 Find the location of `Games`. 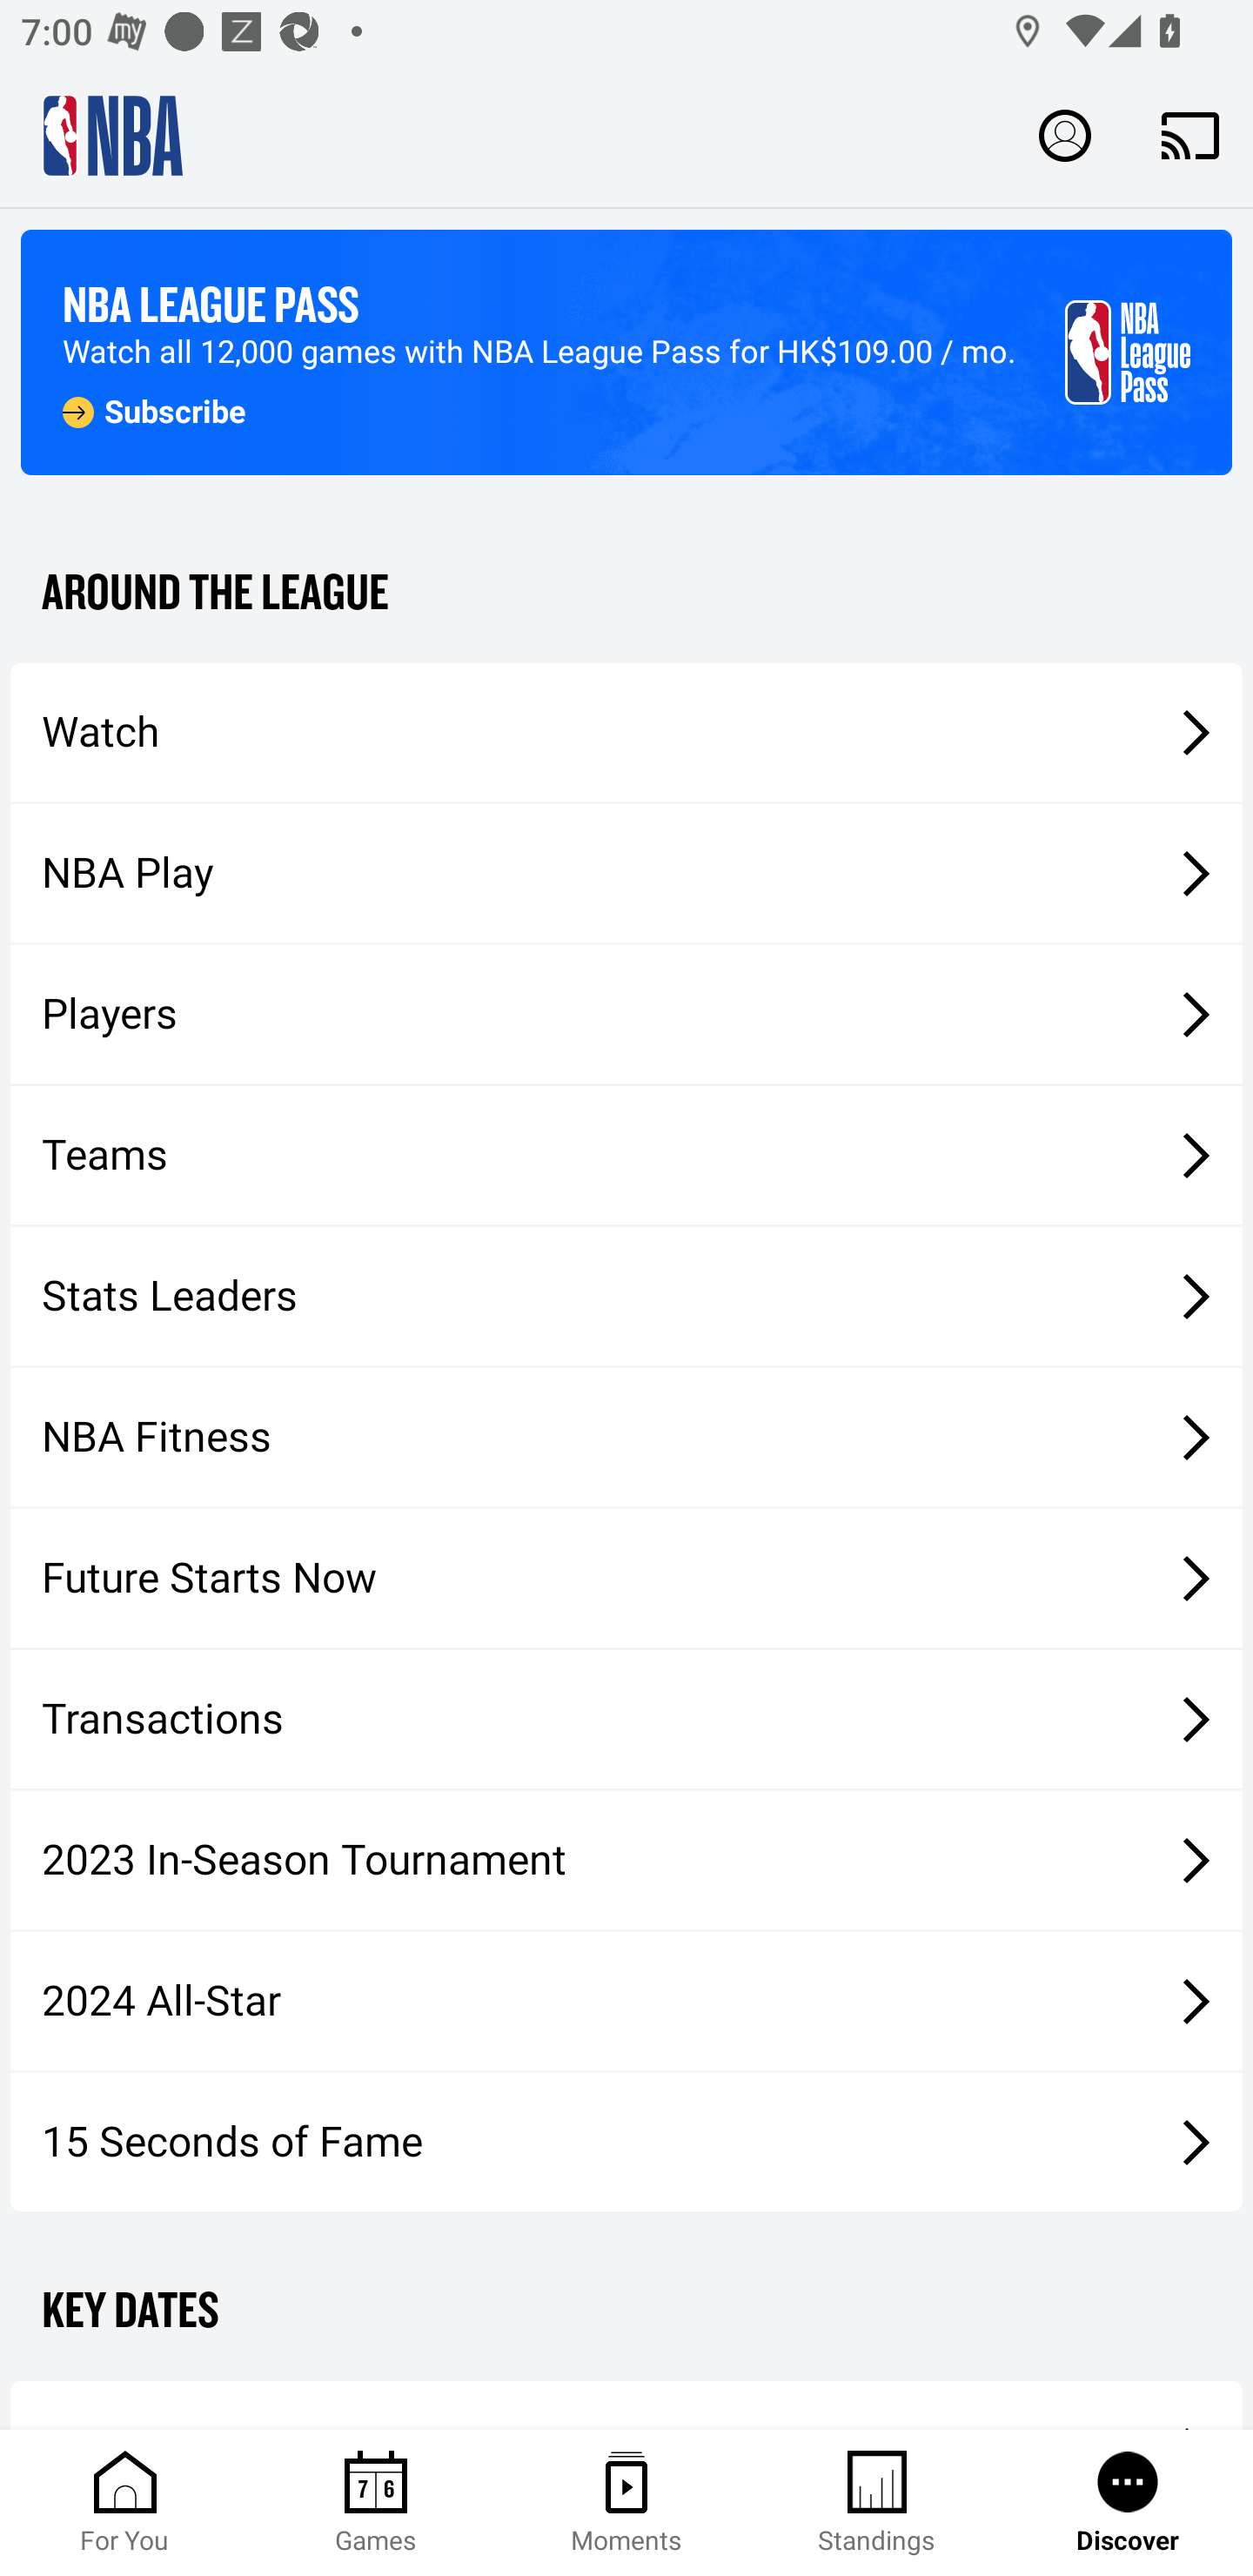

Games is located at coordinates (376, 2503).